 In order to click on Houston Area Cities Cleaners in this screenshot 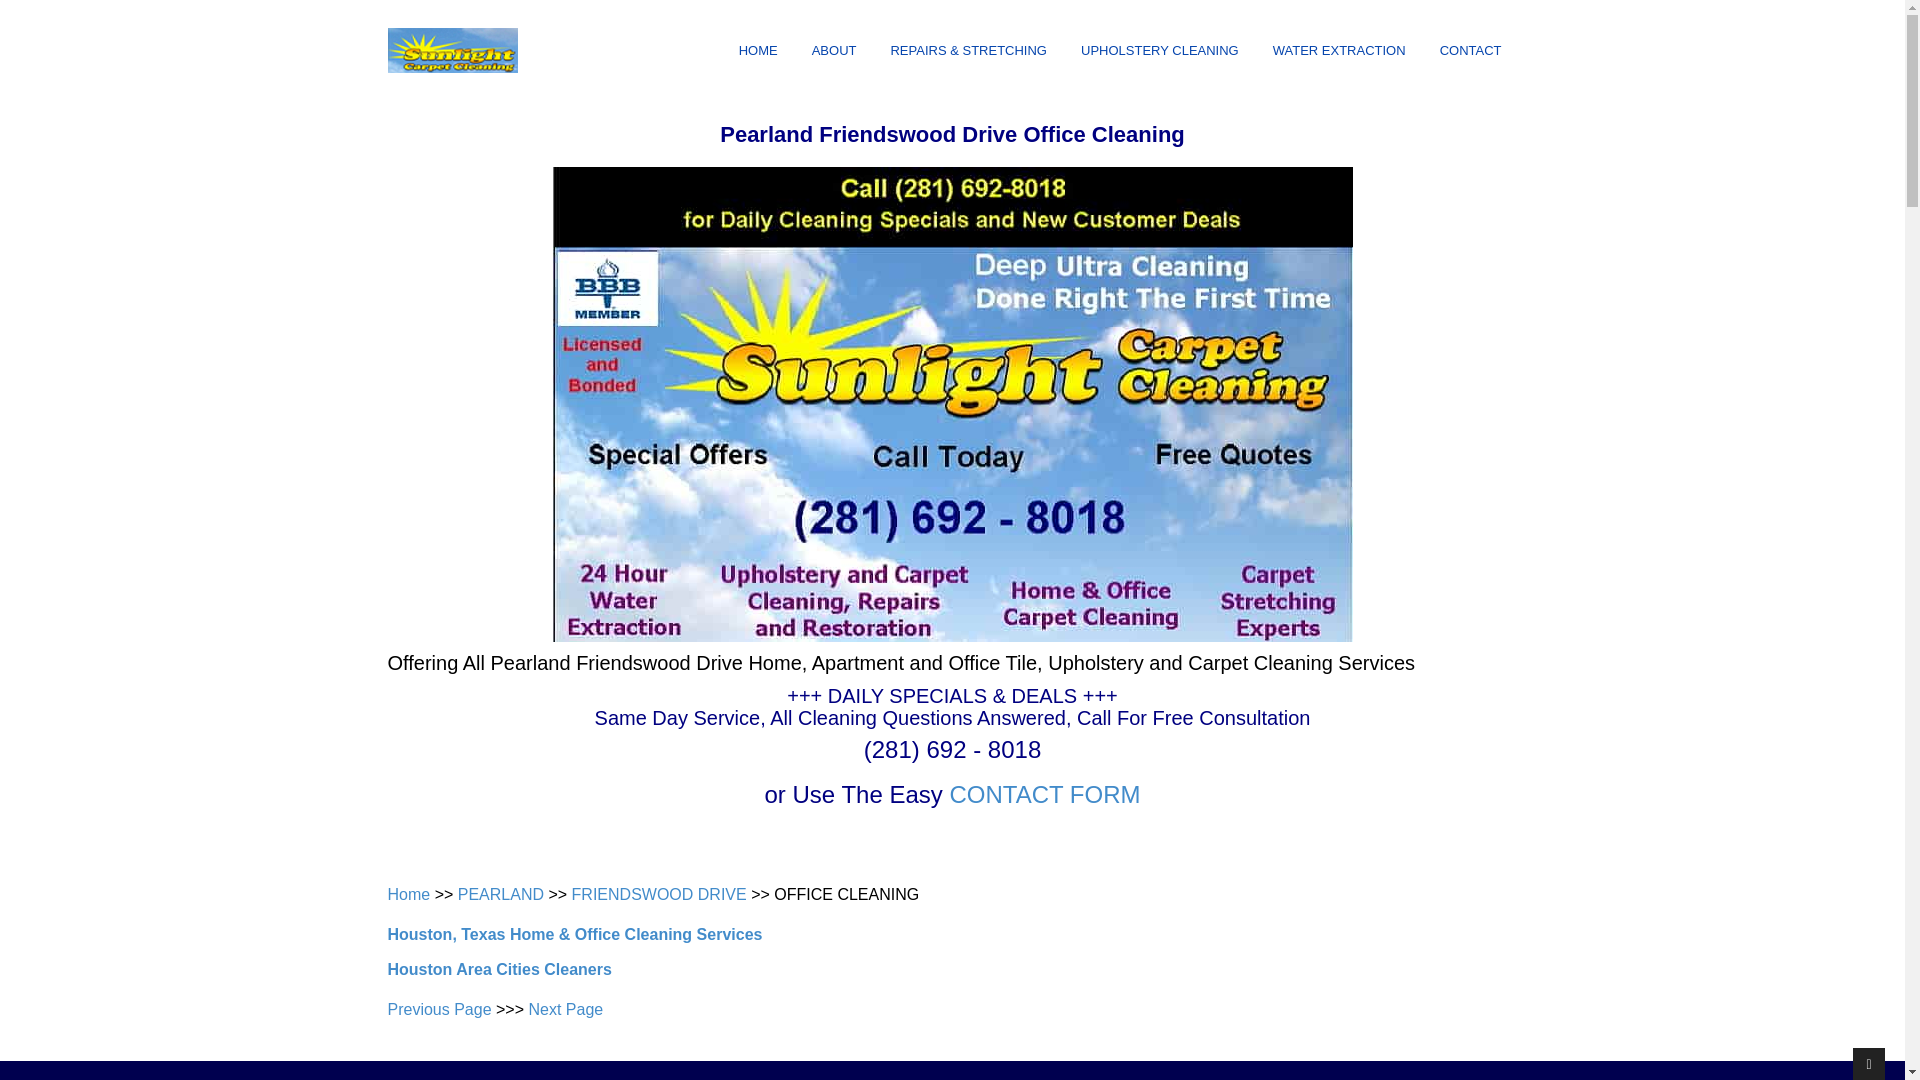, I will do `click(500, 970)`.